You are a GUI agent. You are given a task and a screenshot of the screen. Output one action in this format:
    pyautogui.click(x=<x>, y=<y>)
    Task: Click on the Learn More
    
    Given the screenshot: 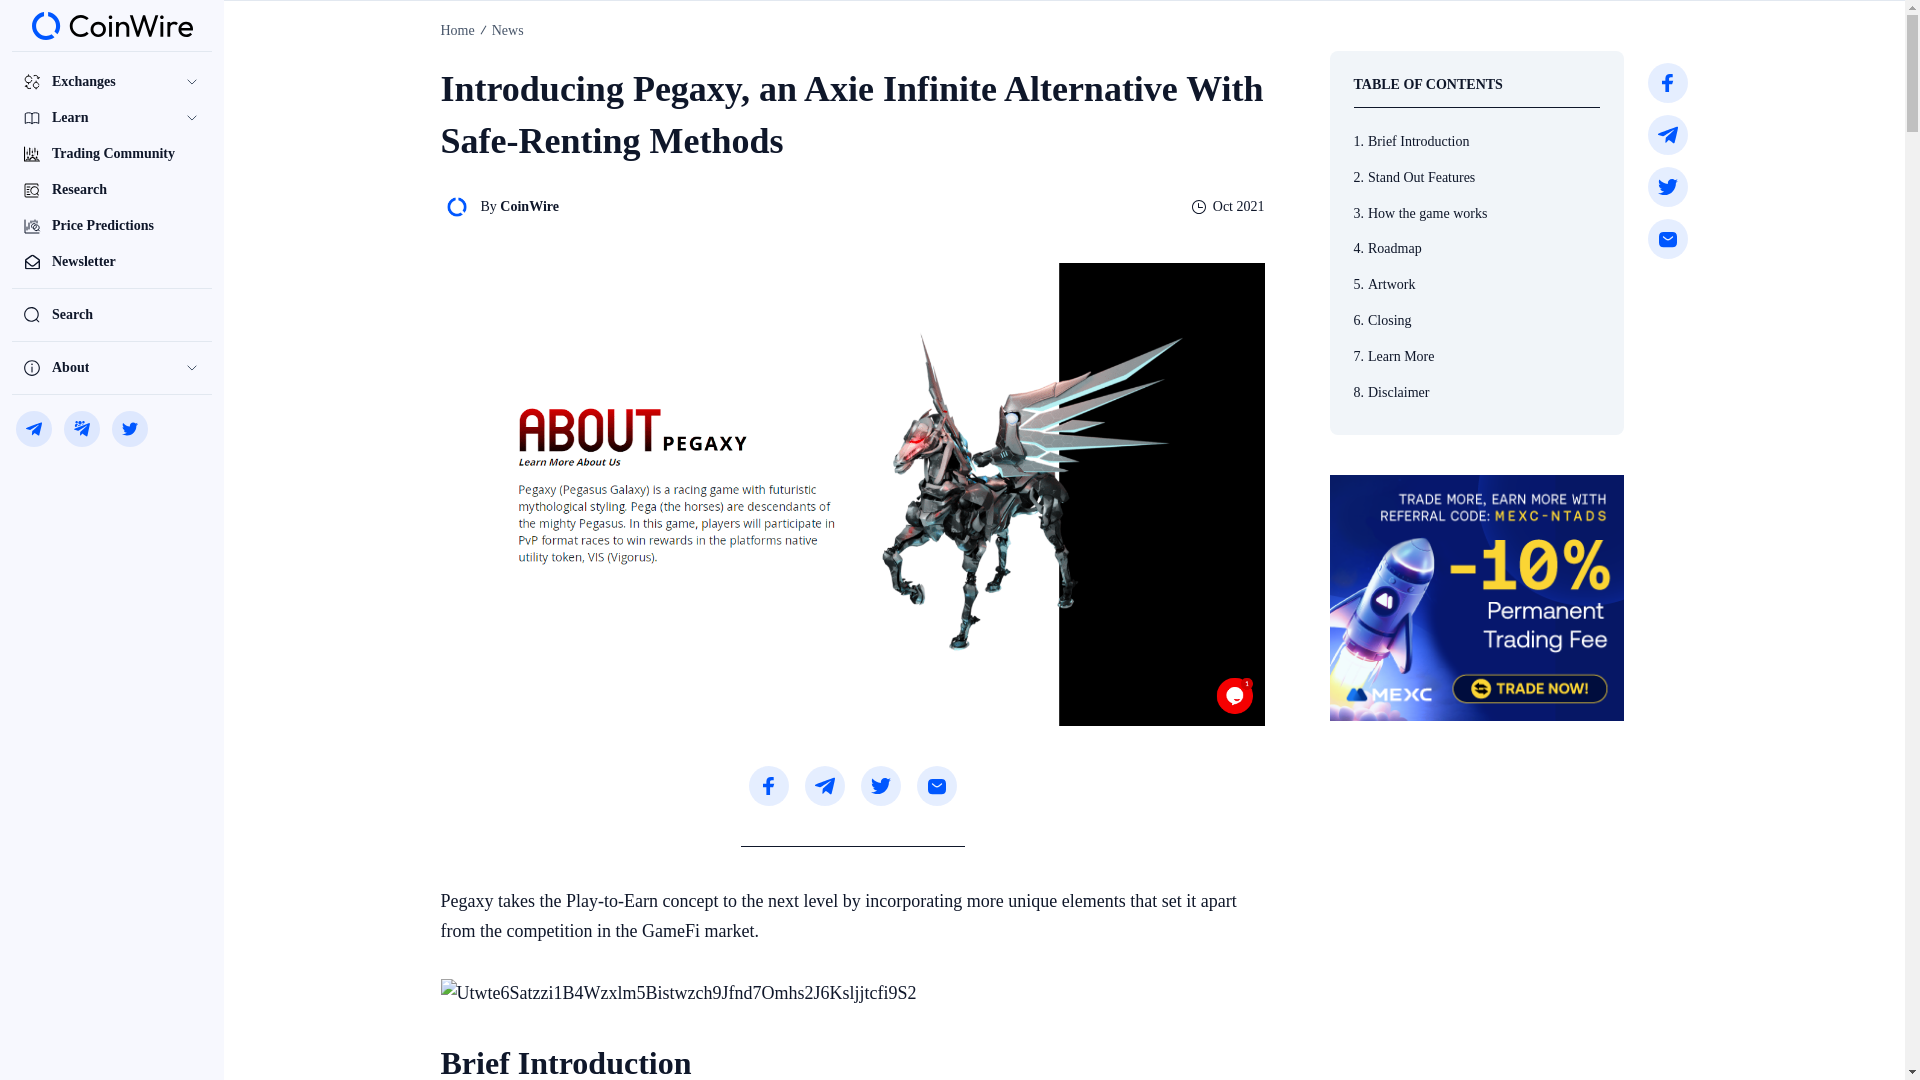 What is the action you would take?
    pyautogui.click(x=1477, y=356)
    